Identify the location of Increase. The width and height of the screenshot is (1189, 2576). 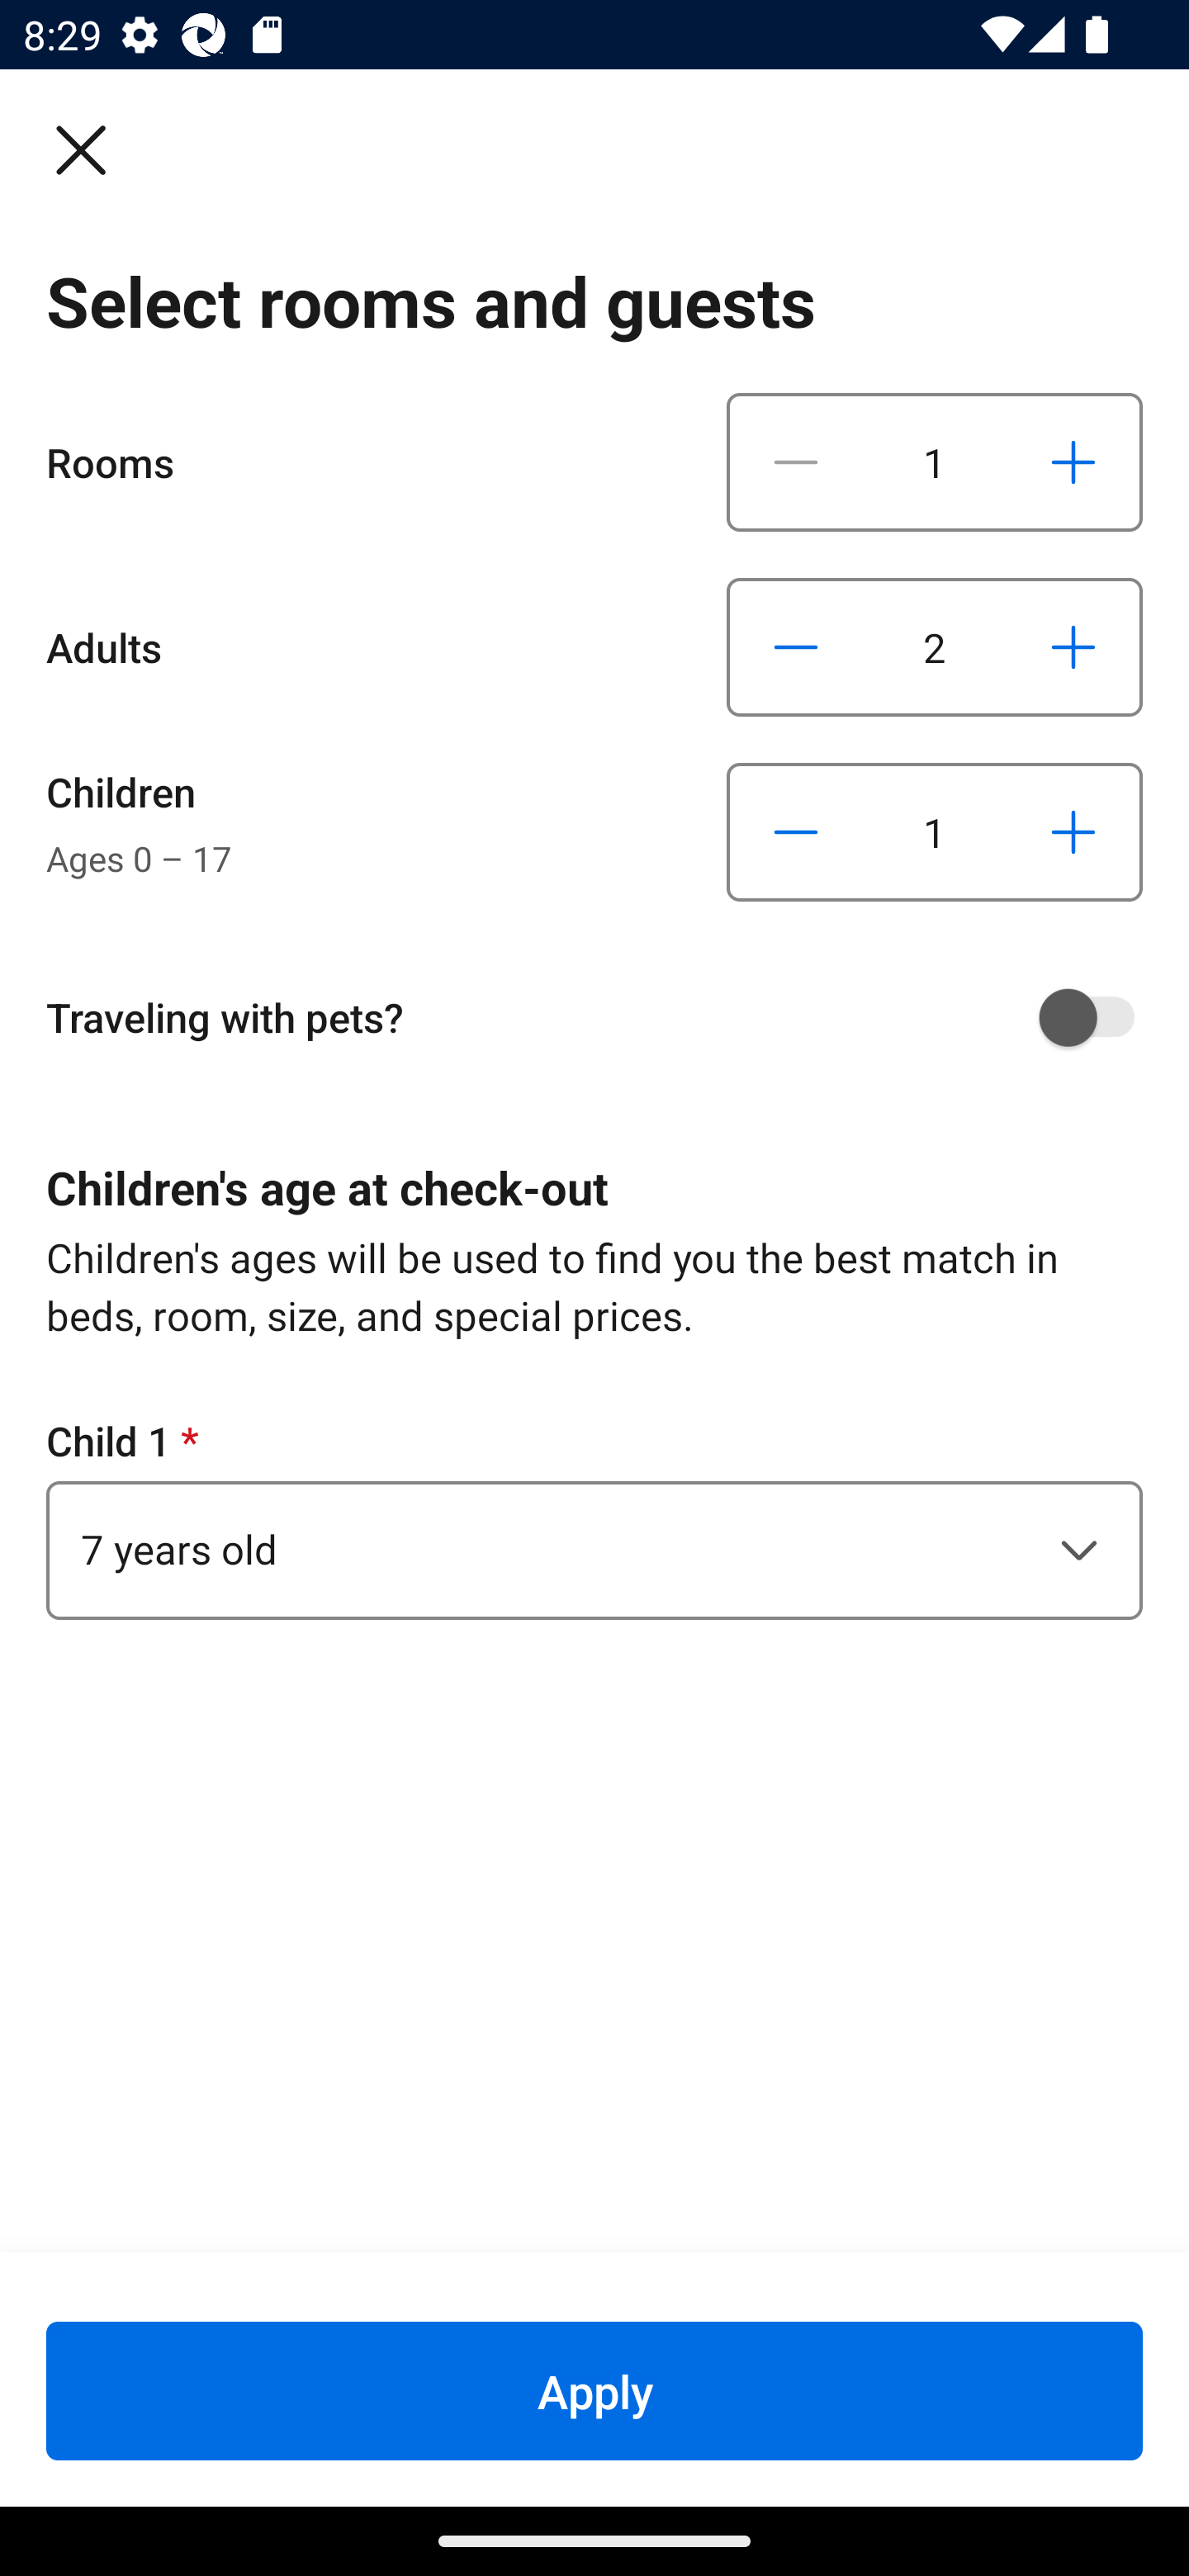
(1073, 462).